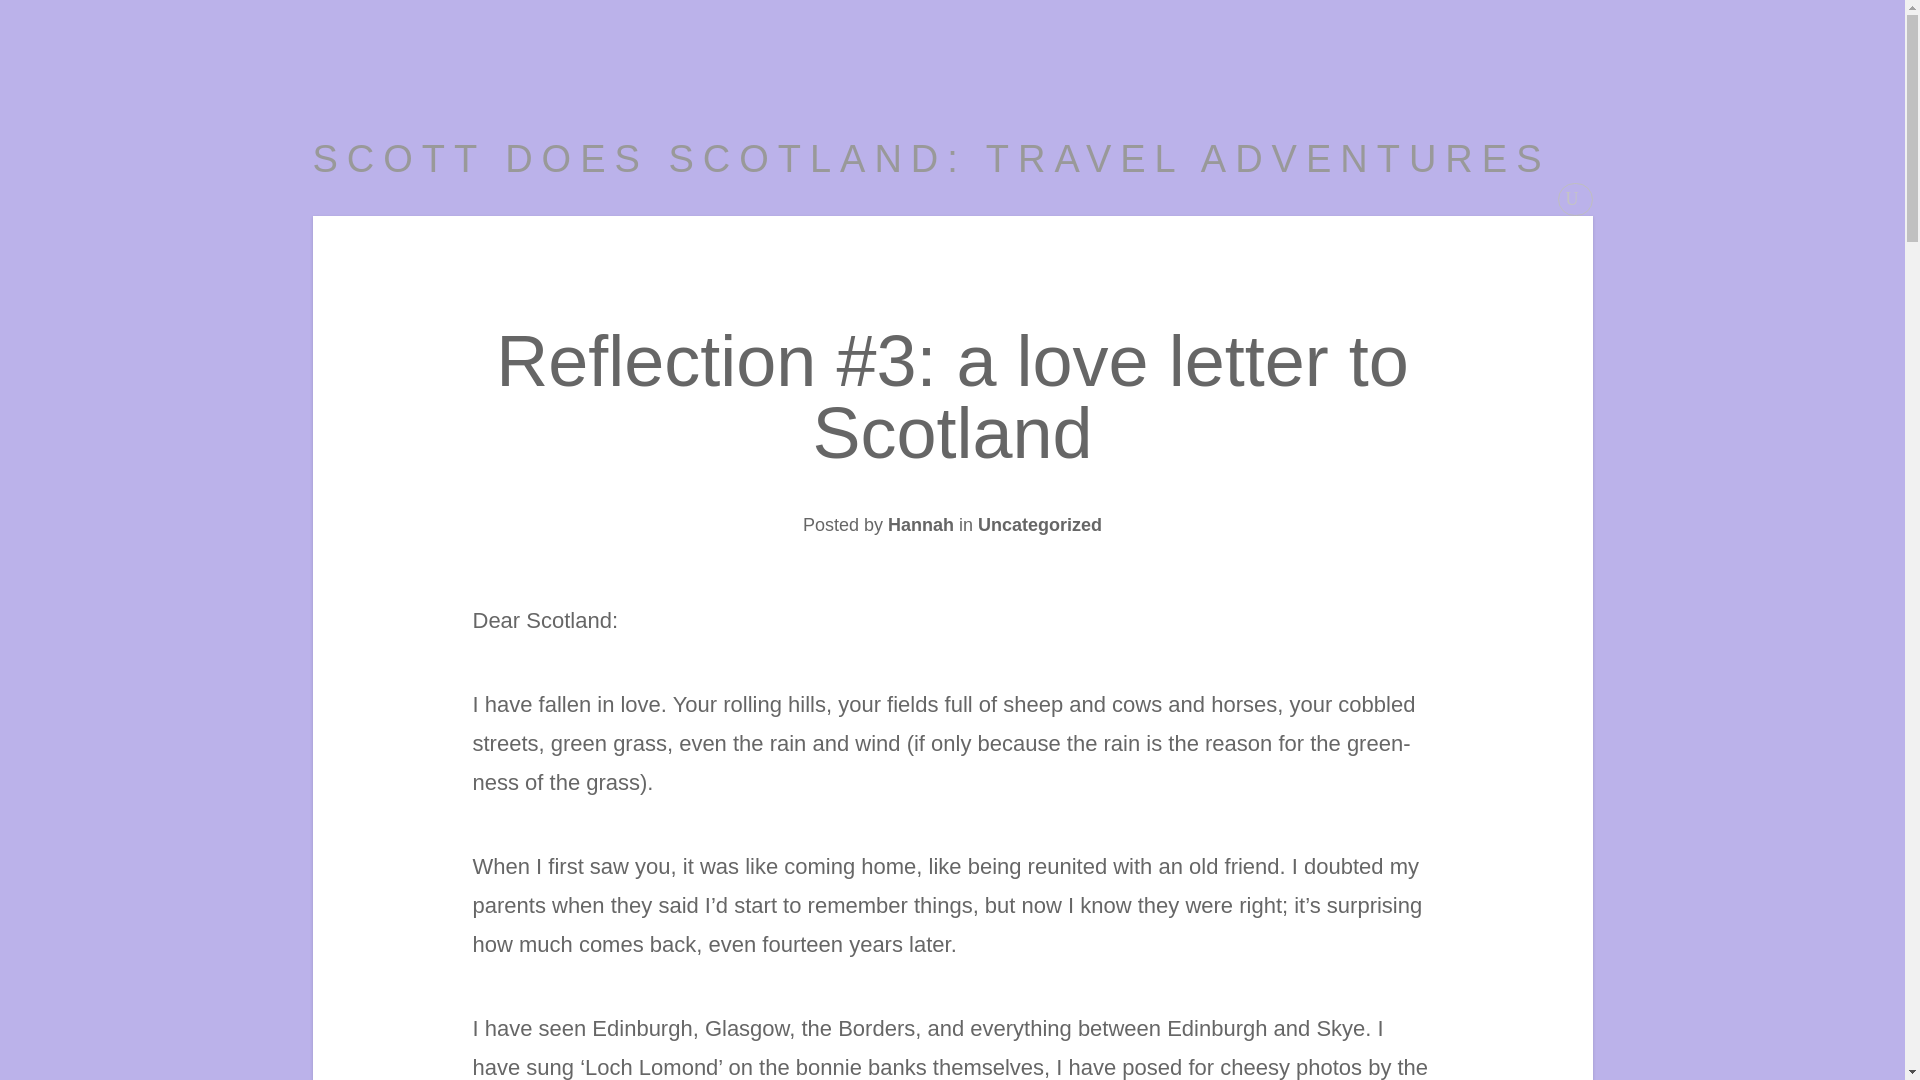 This screenshot has width=1920, height=1080. Describe the element at coordinates (920, 524) in the screenshot. I see `Hannah` at that location.